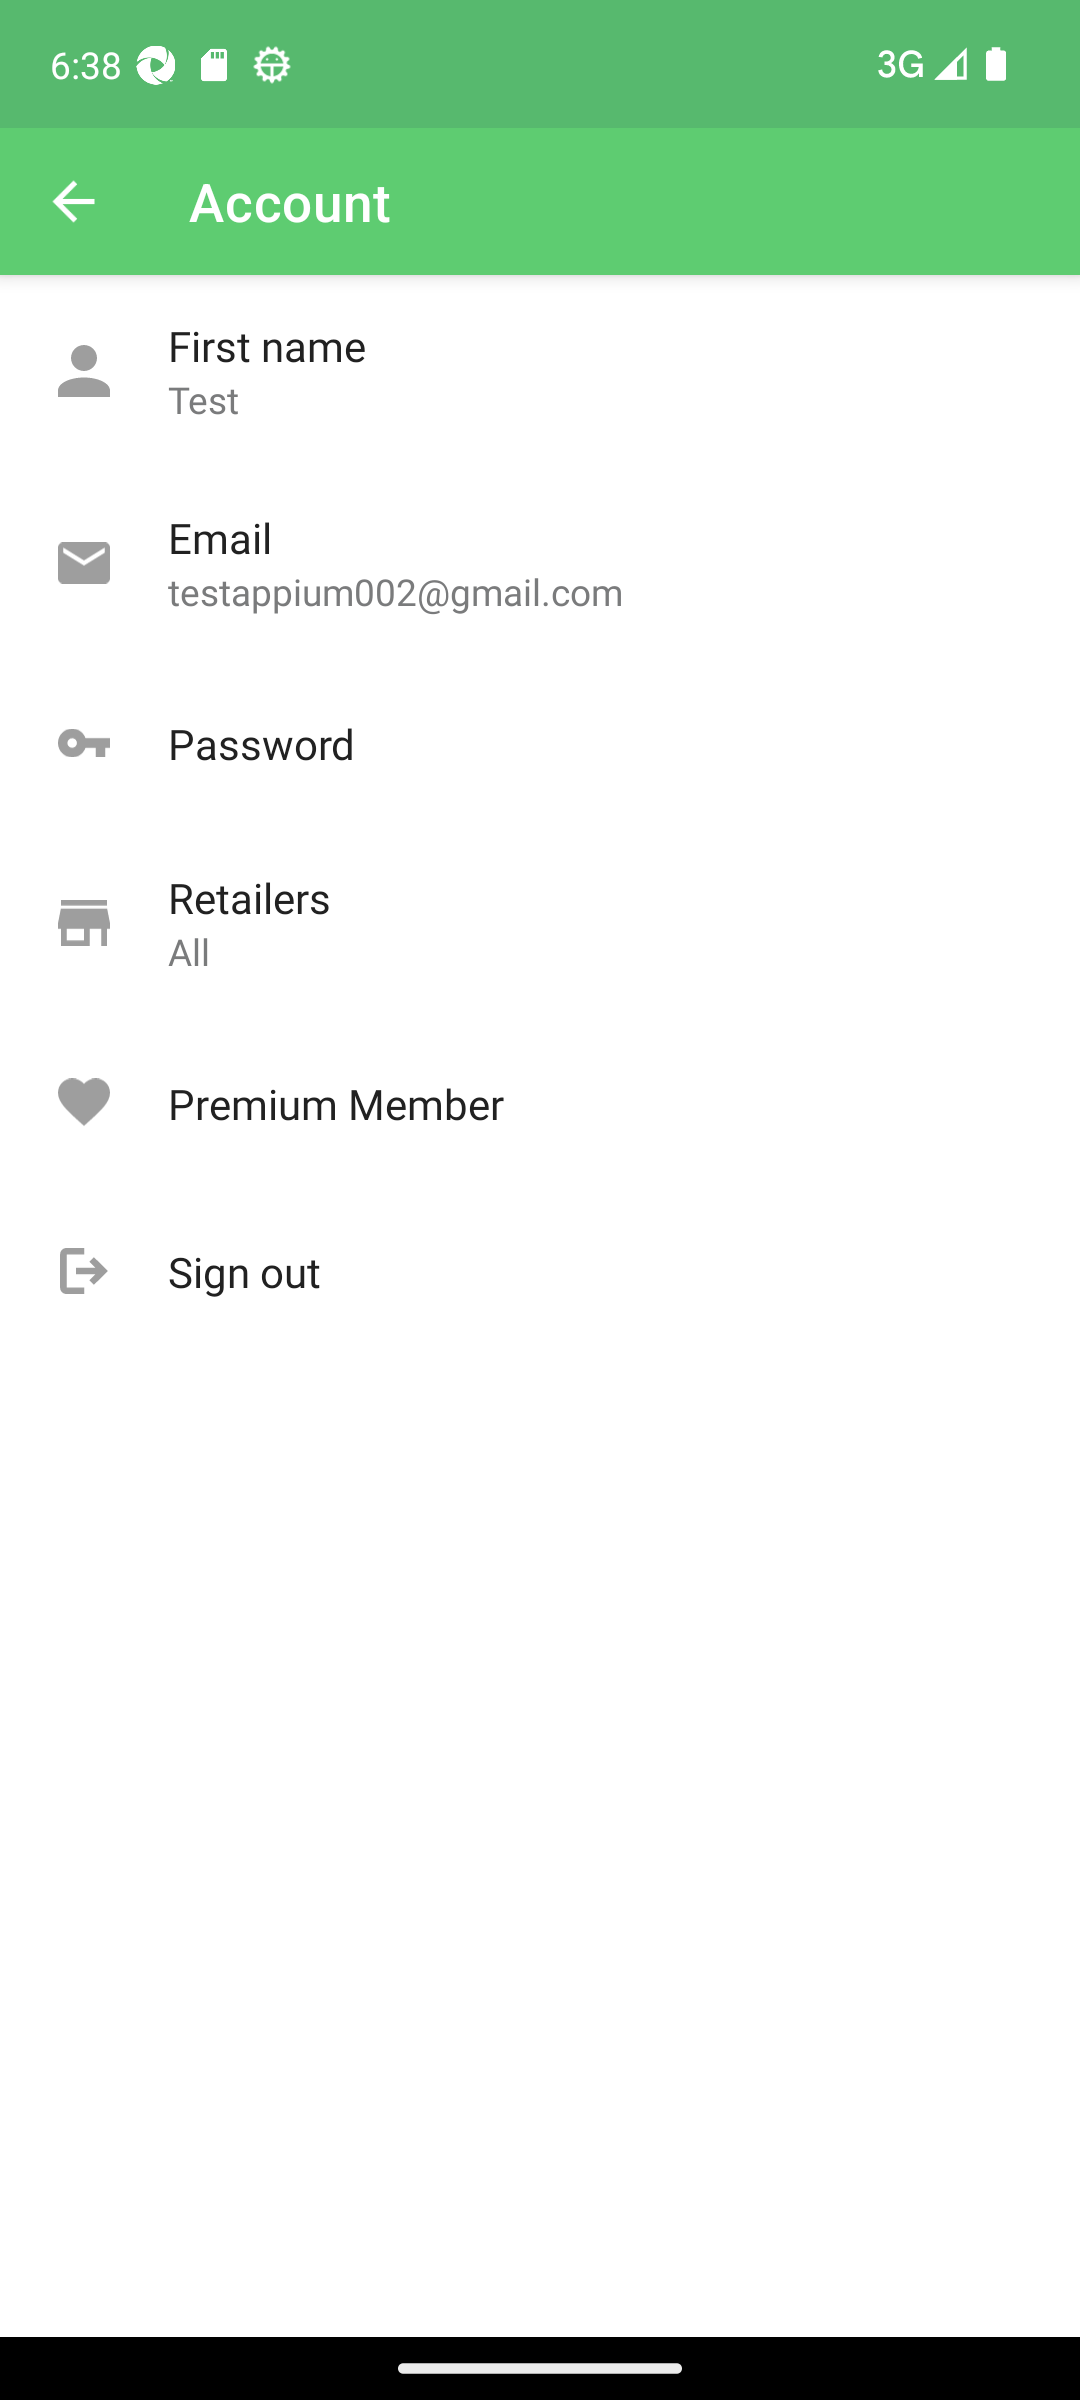  I want to click on First name Test, so click(540, 372).